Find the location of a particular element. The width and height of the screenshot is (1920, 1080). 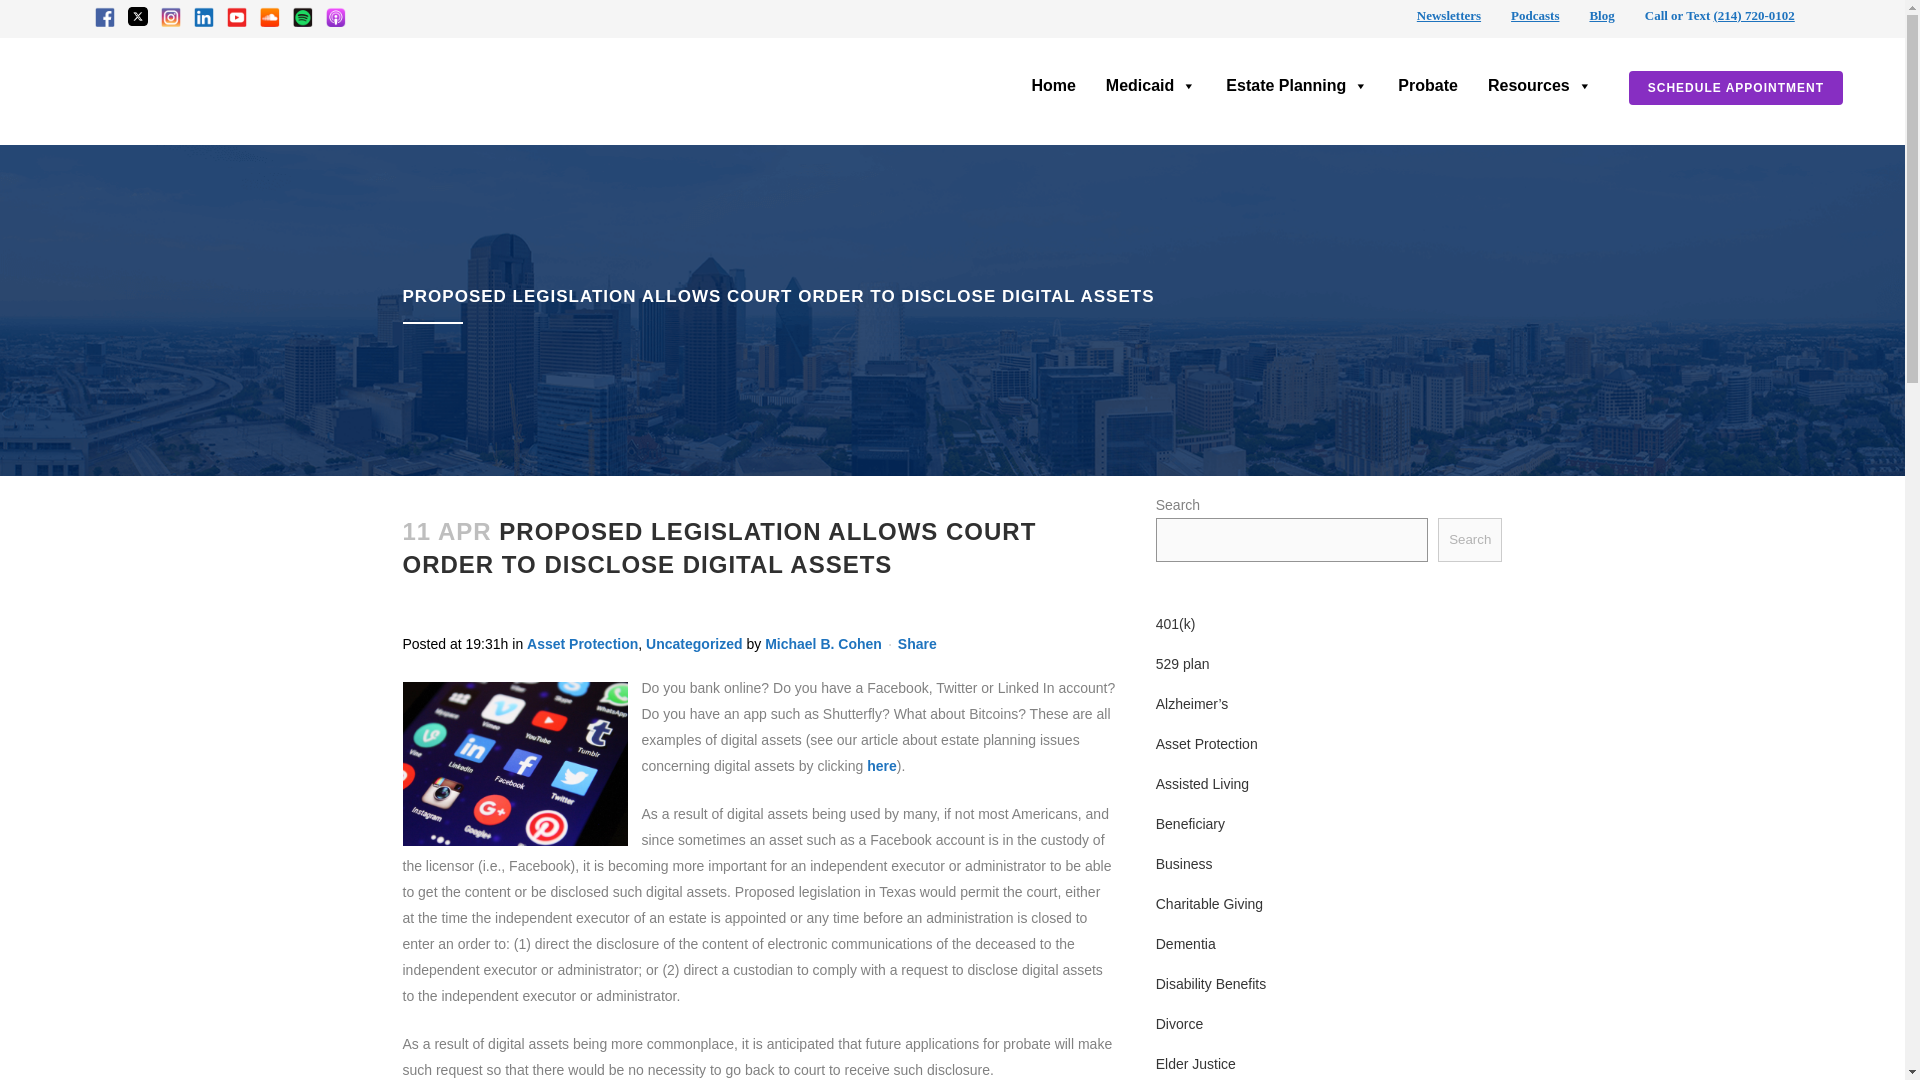

Estate Planning is located at coordinates (1296, 86).